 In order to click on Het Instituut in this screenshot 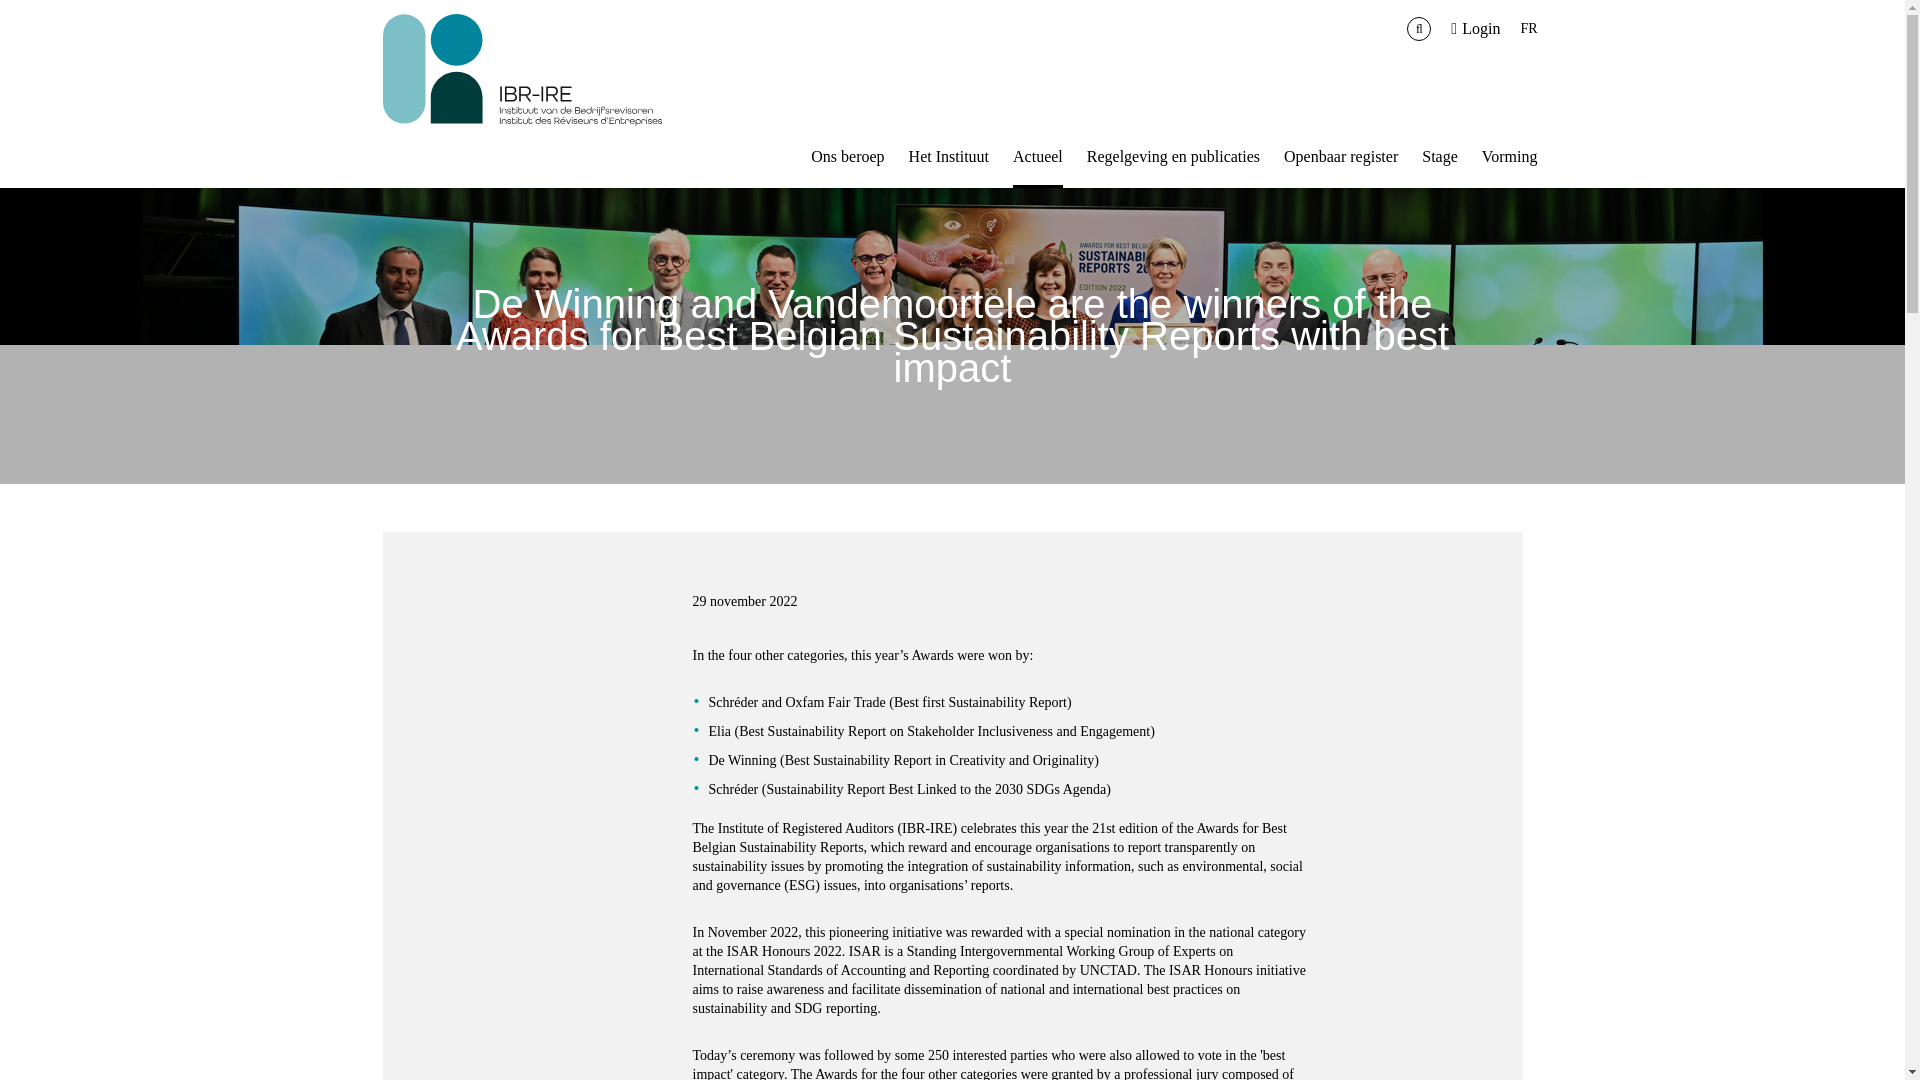, I will do `click(948, 156)`.